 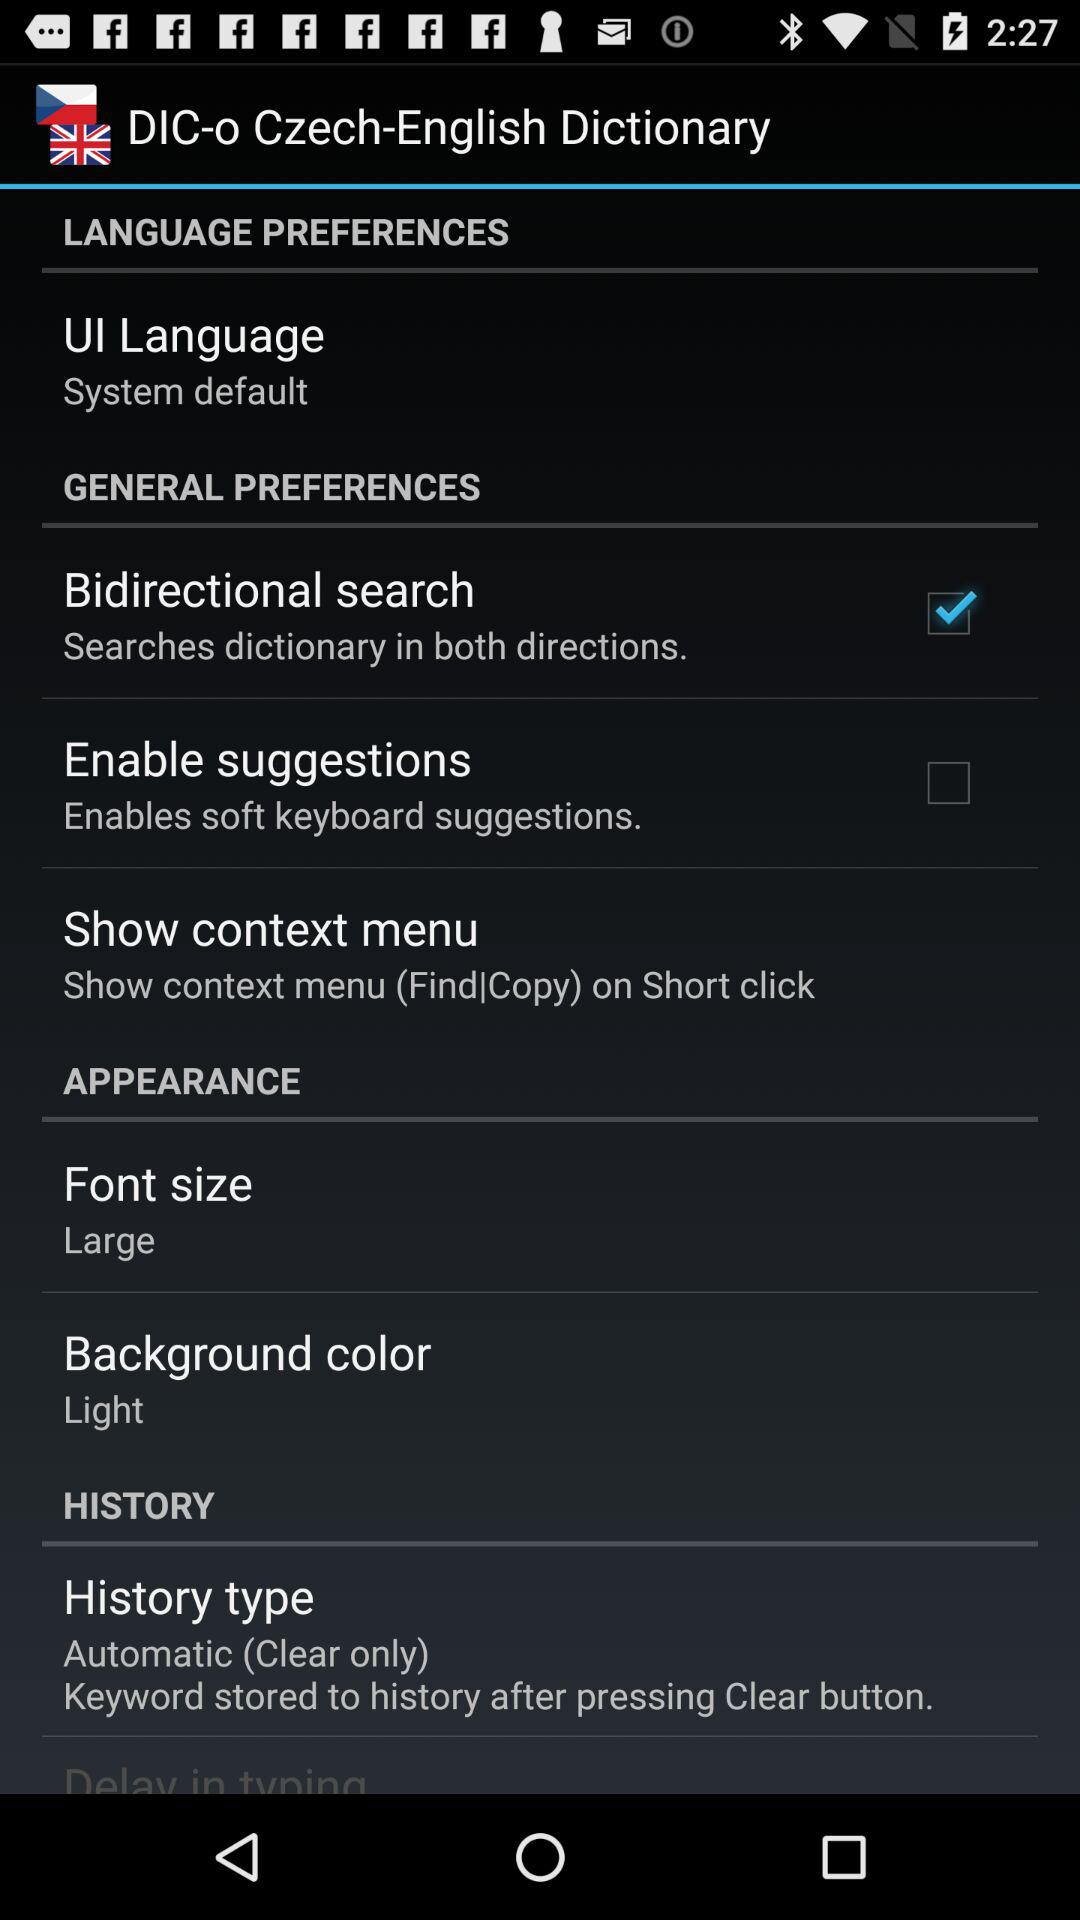 I want to click on click bidirectional search app, so click(x=269, y=588).